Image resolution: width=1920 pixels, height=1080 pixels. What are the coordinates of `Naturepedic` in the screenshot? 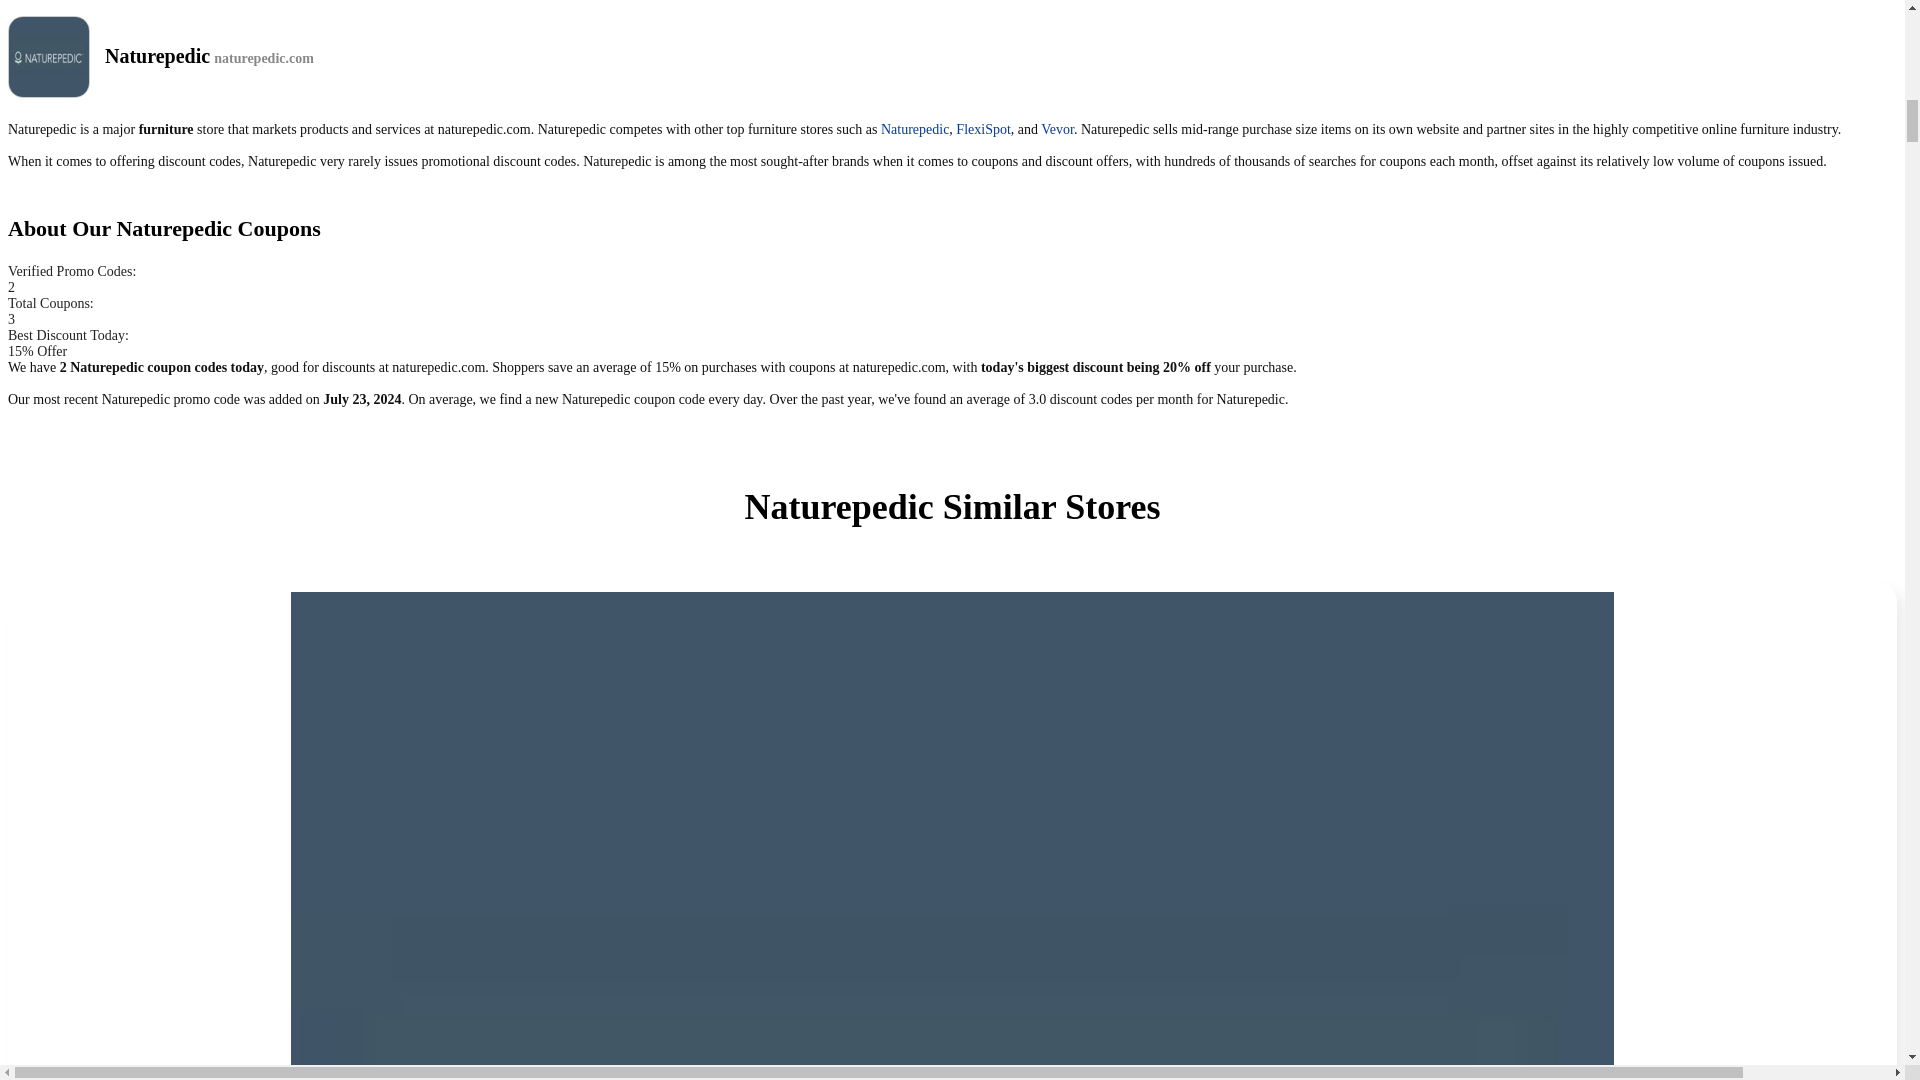 It's located at (914, 130).